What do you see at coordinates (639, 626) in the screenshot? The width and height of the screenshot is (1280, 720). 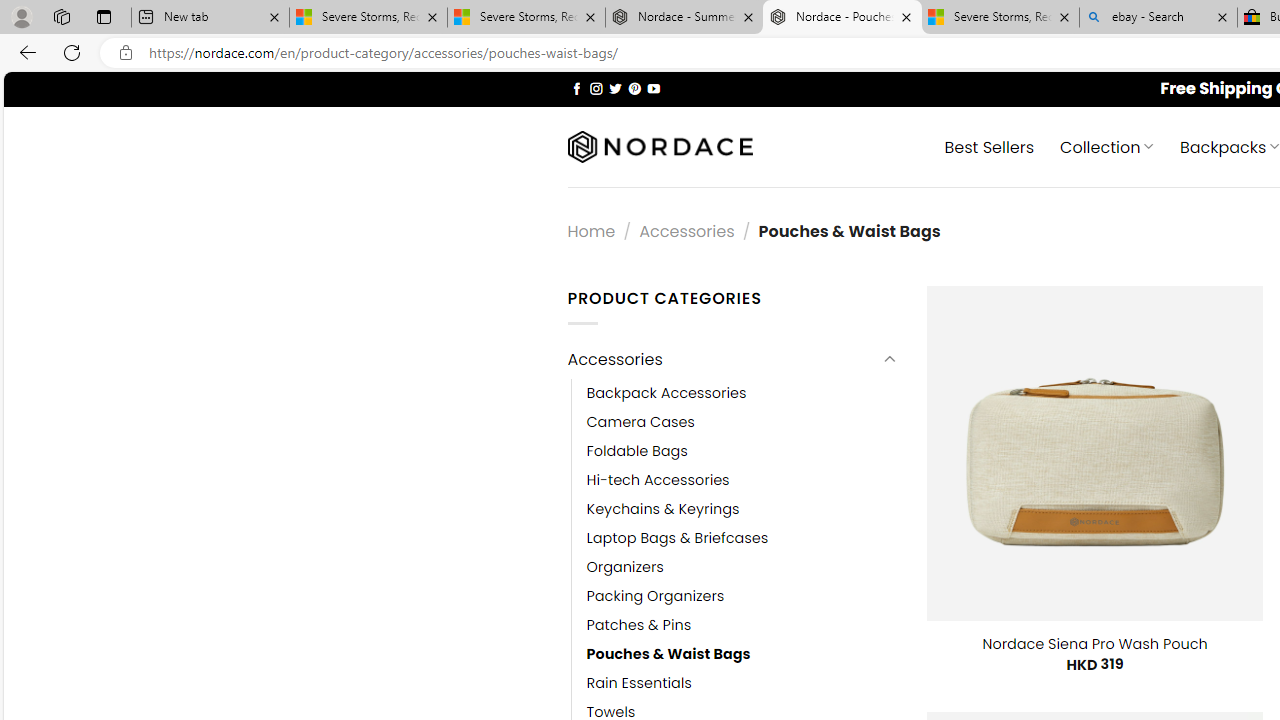 I see `Patches & Pins` at bounding box center [639, 626].